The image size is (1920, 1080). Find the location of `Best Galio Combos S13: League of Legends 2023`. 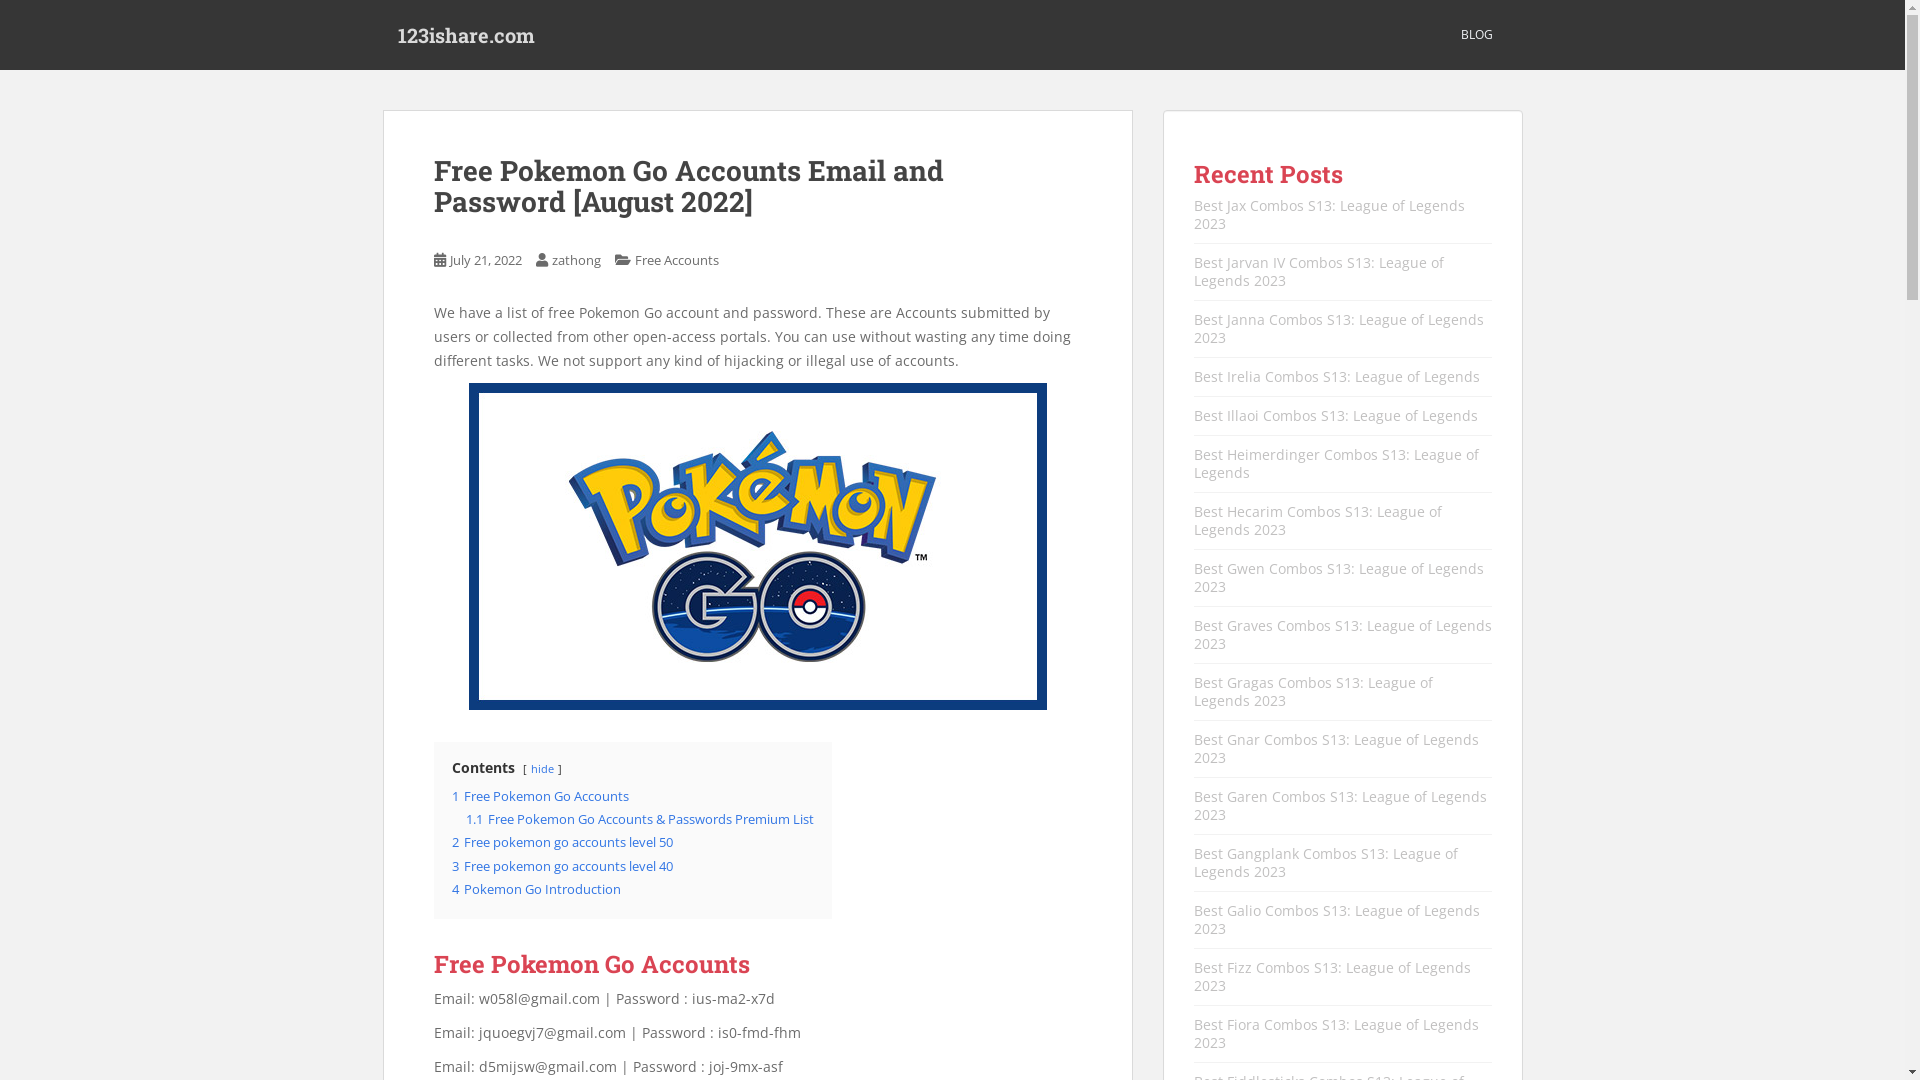

Best Galio Combos S13: League of Legends 2023 is located at coordinates (1337, 920).